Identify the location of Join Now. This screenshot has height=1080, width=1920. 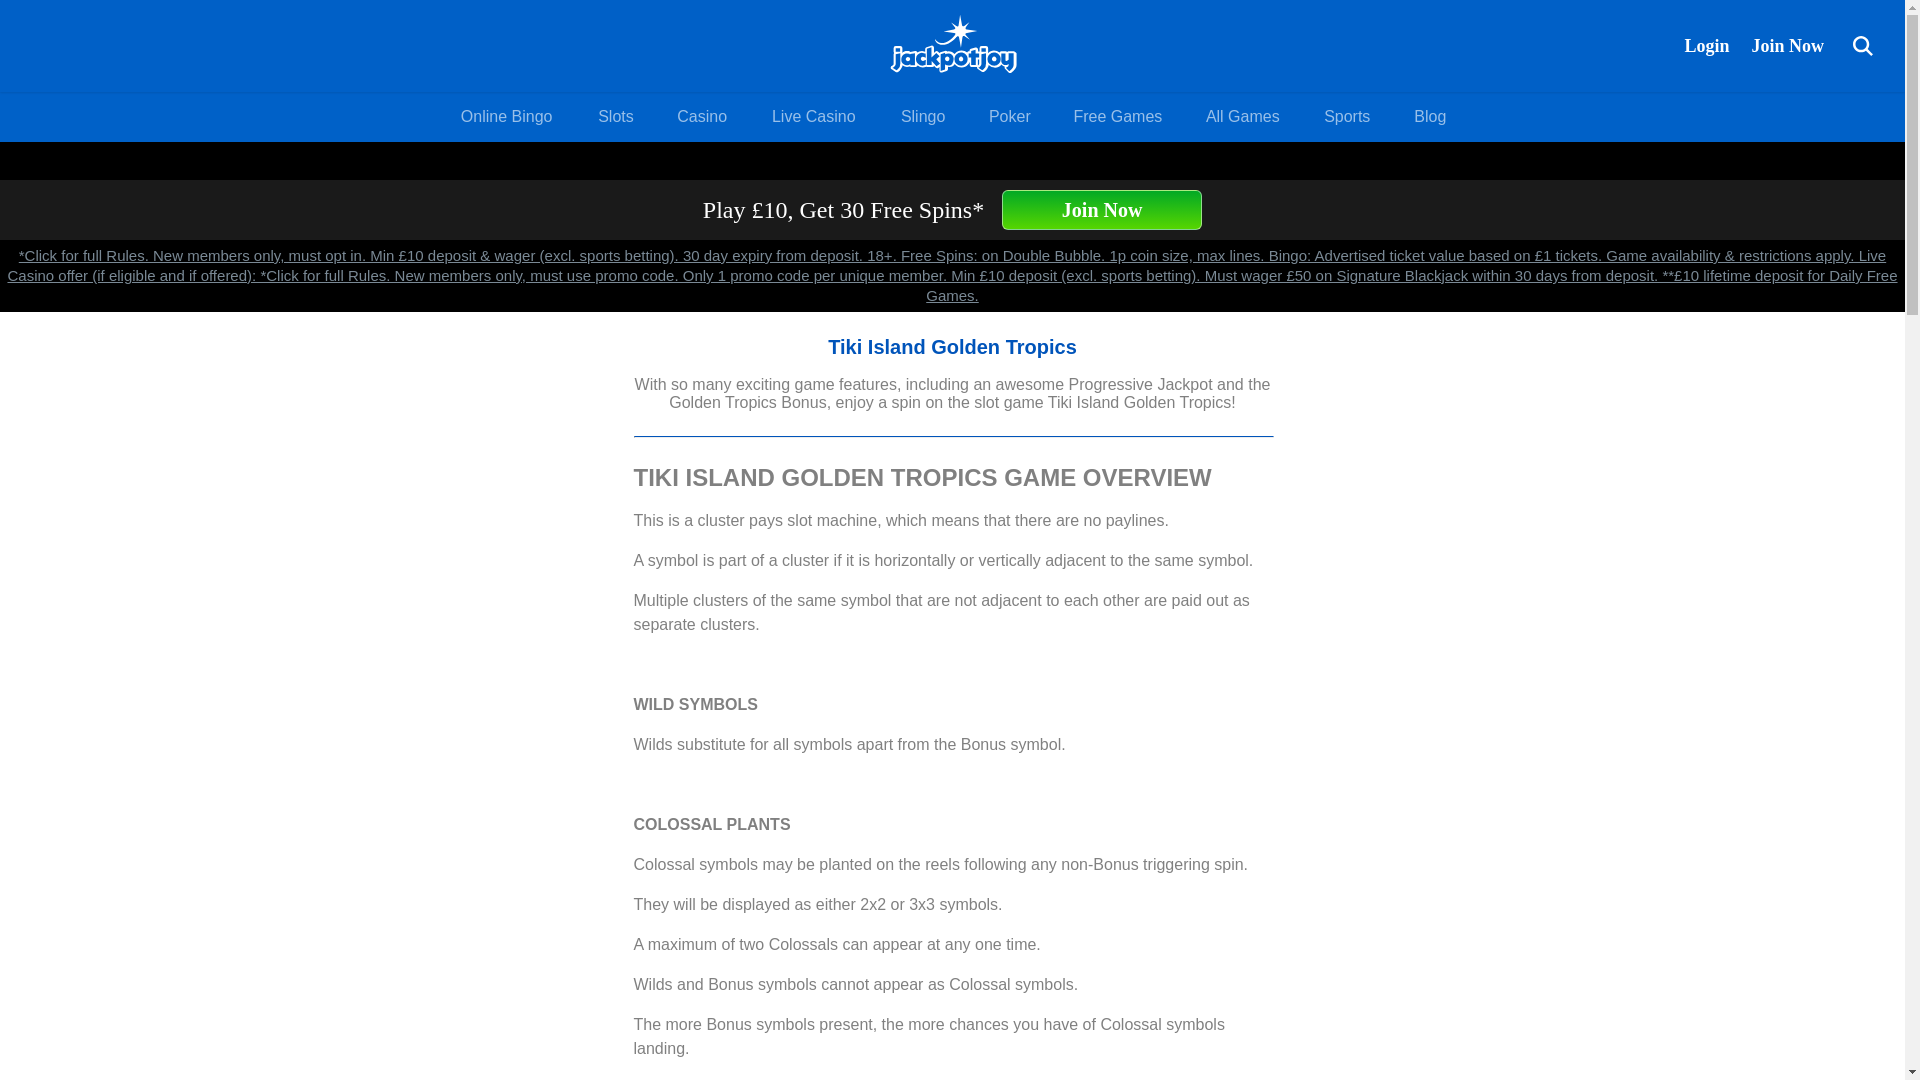
(1787, 45).